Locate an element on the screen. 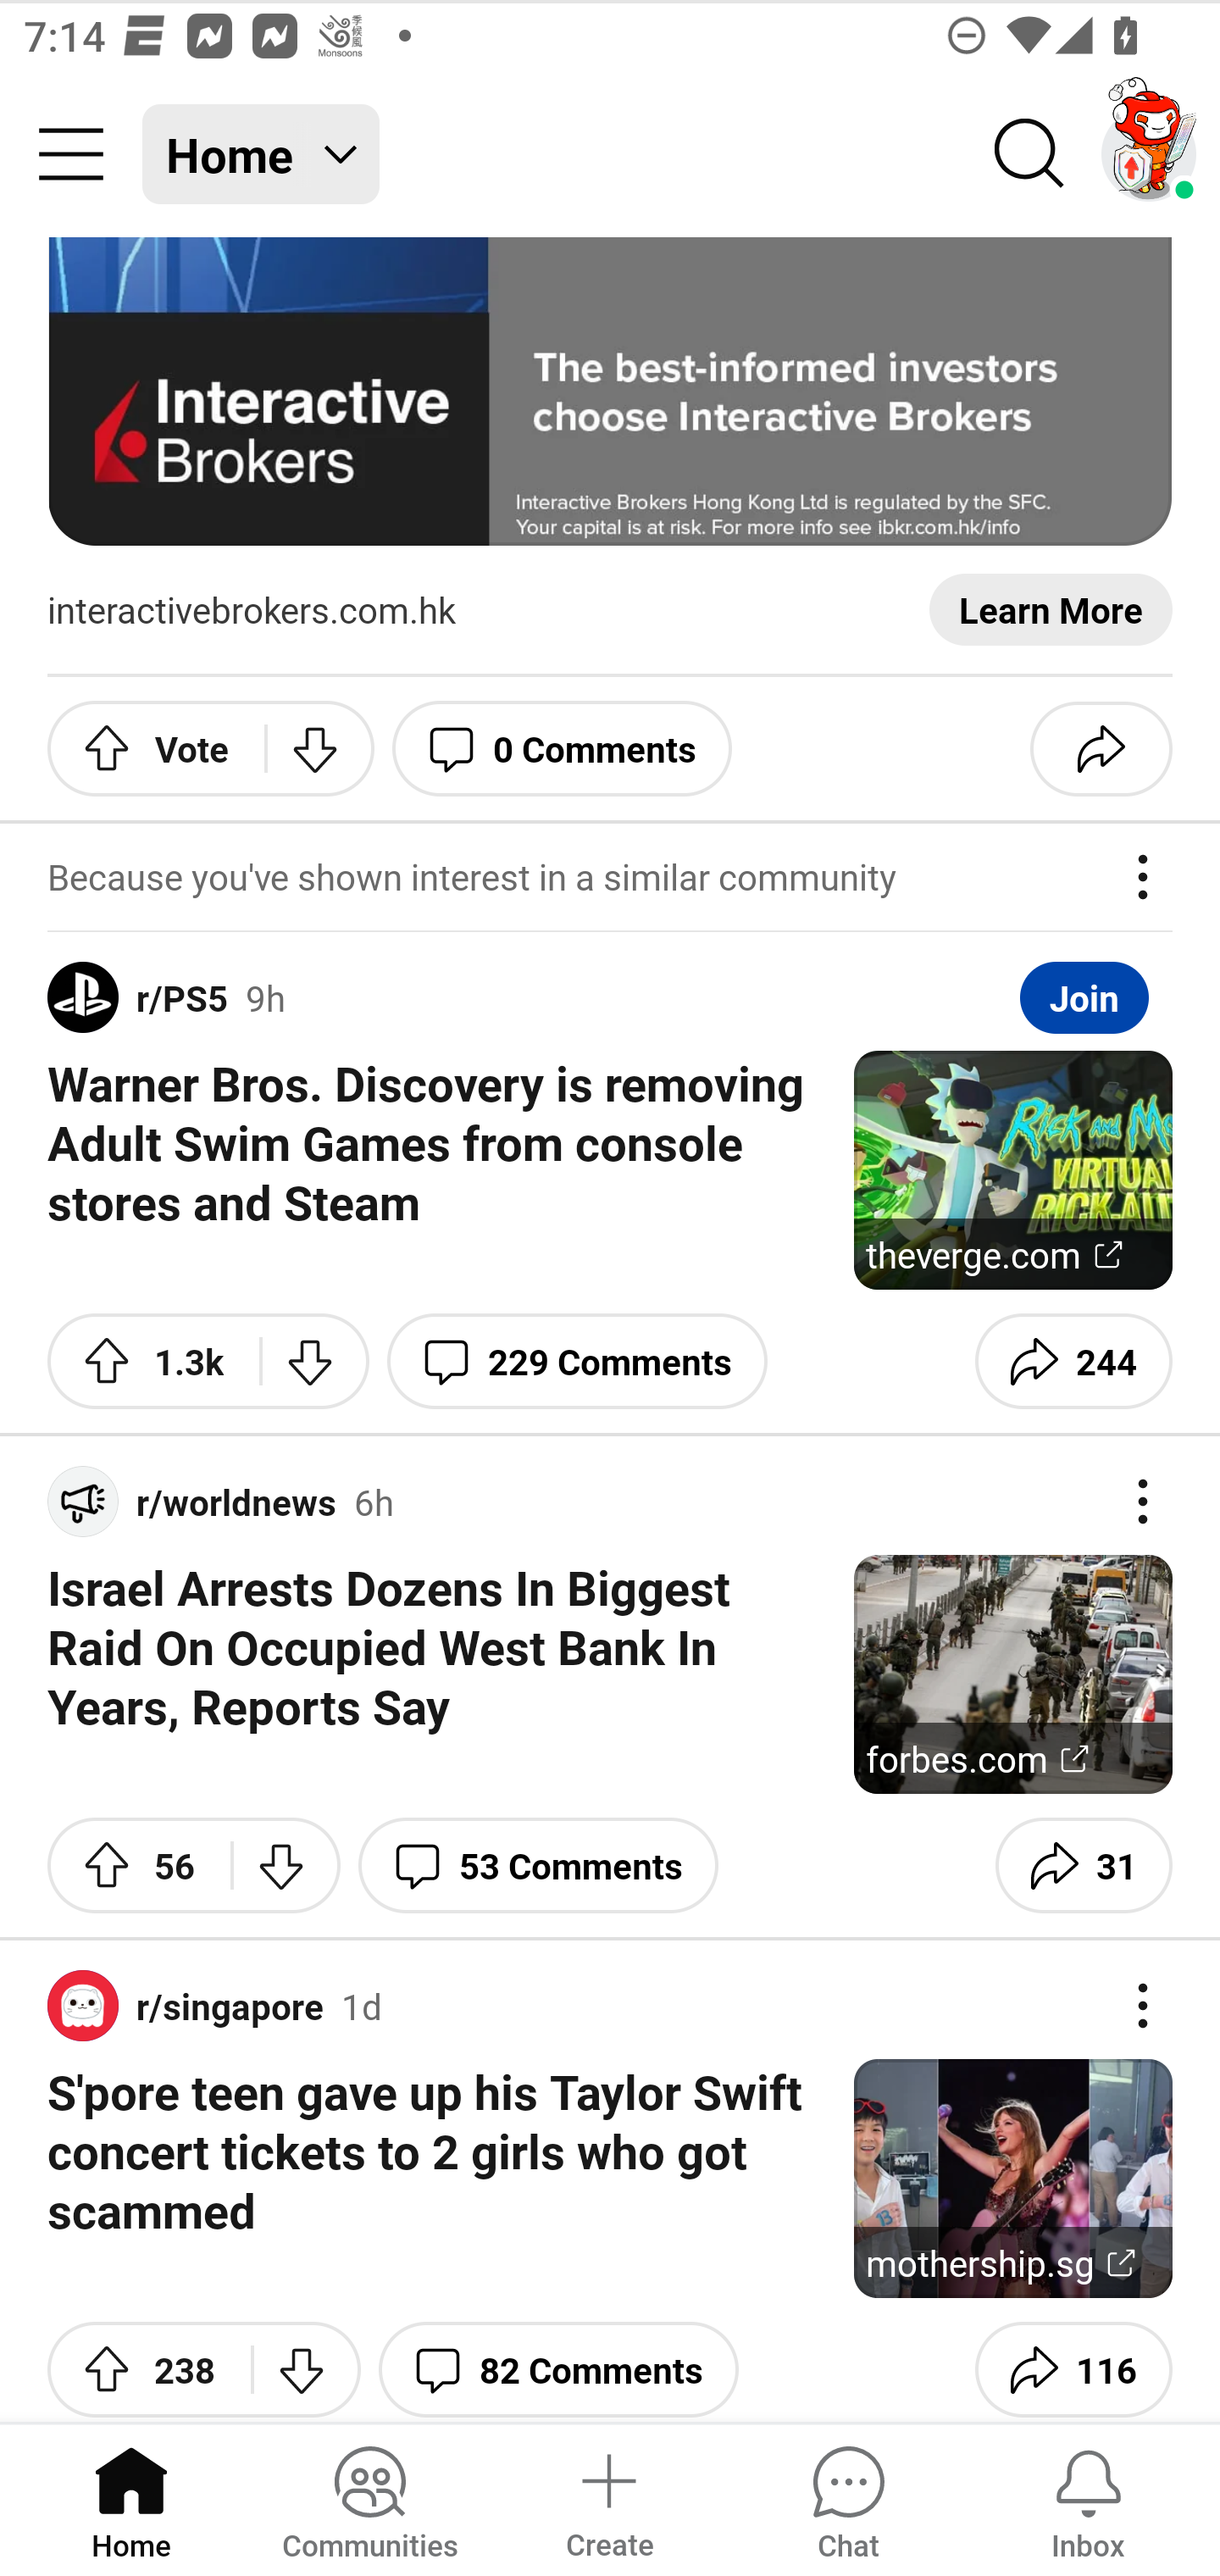 This screenshot has height=2576, width=1220. TestAppium002 account is located at coordinates (1149, 154).